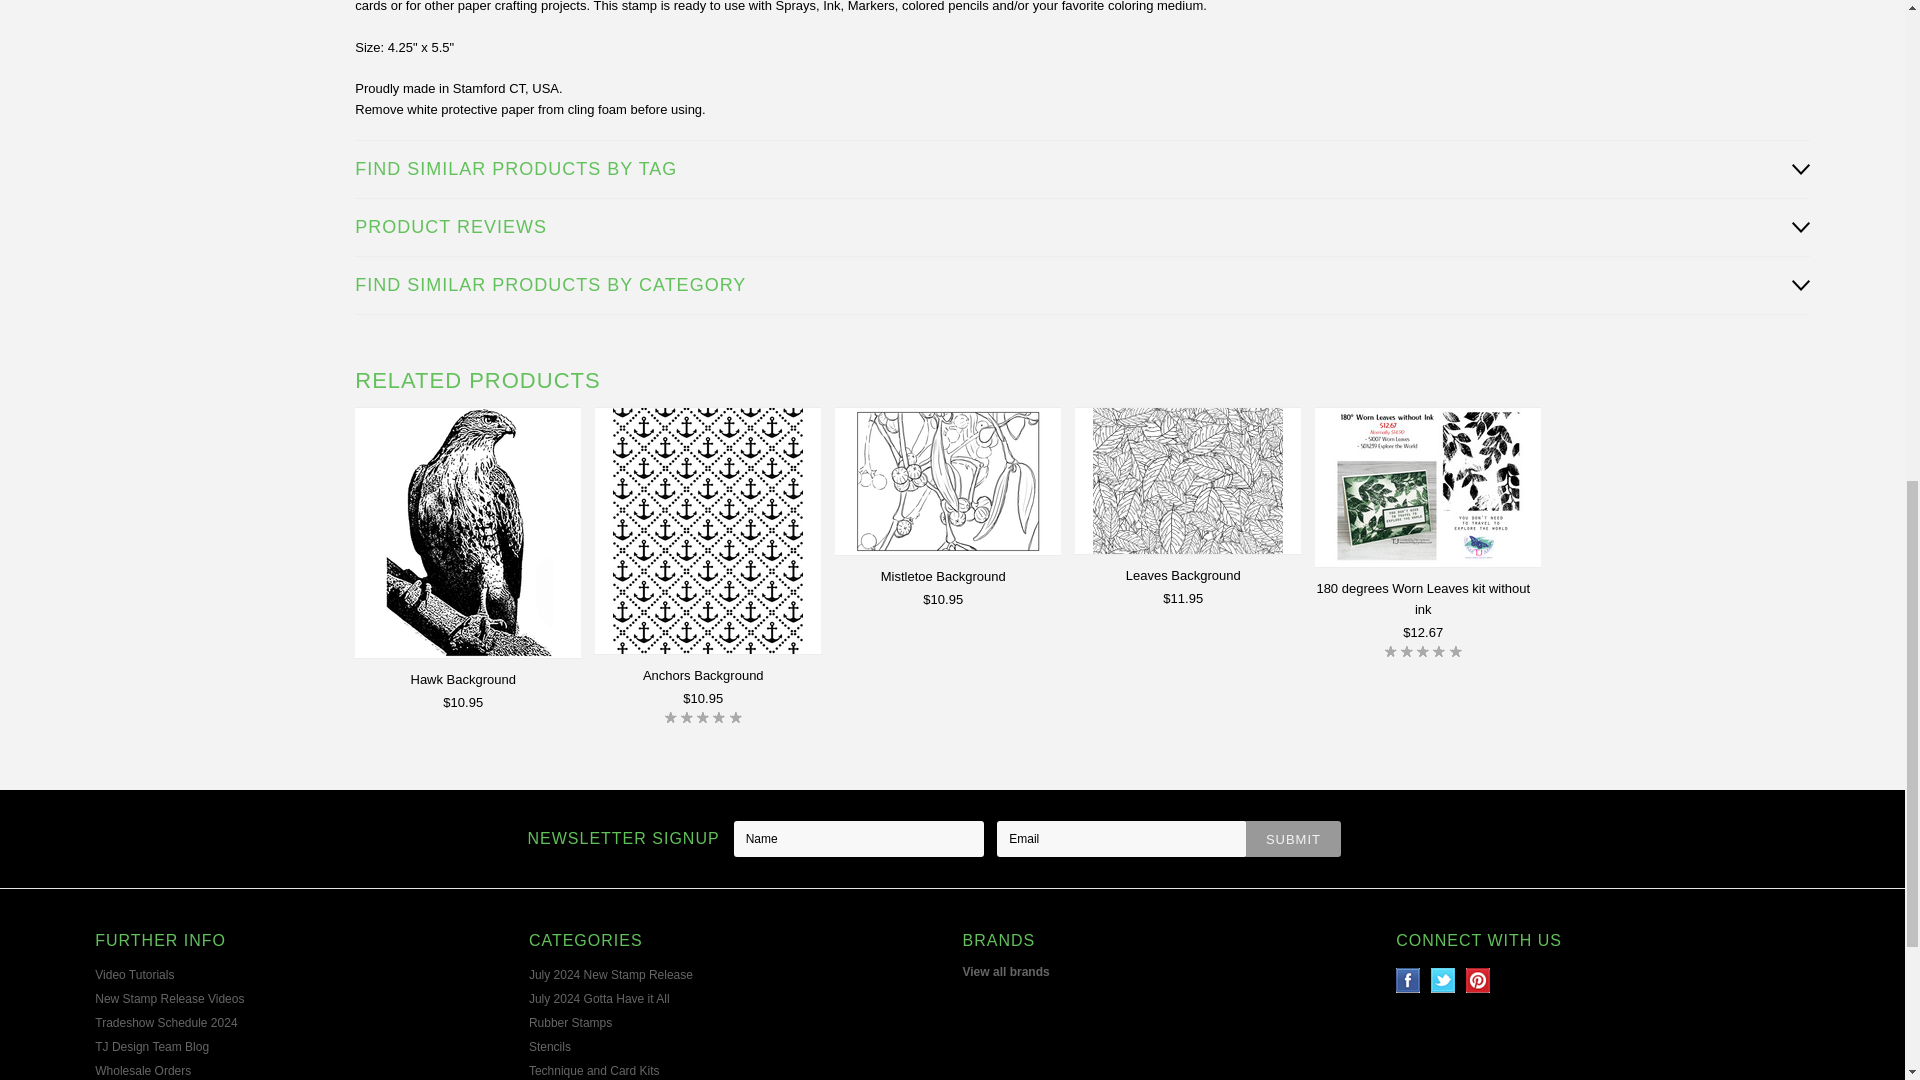 This screenshot has height=1080, width=1920. What do you see at coordinates (1293, 838) in the screenshot?
I see `Submit` at bounding box center [1293, 838].